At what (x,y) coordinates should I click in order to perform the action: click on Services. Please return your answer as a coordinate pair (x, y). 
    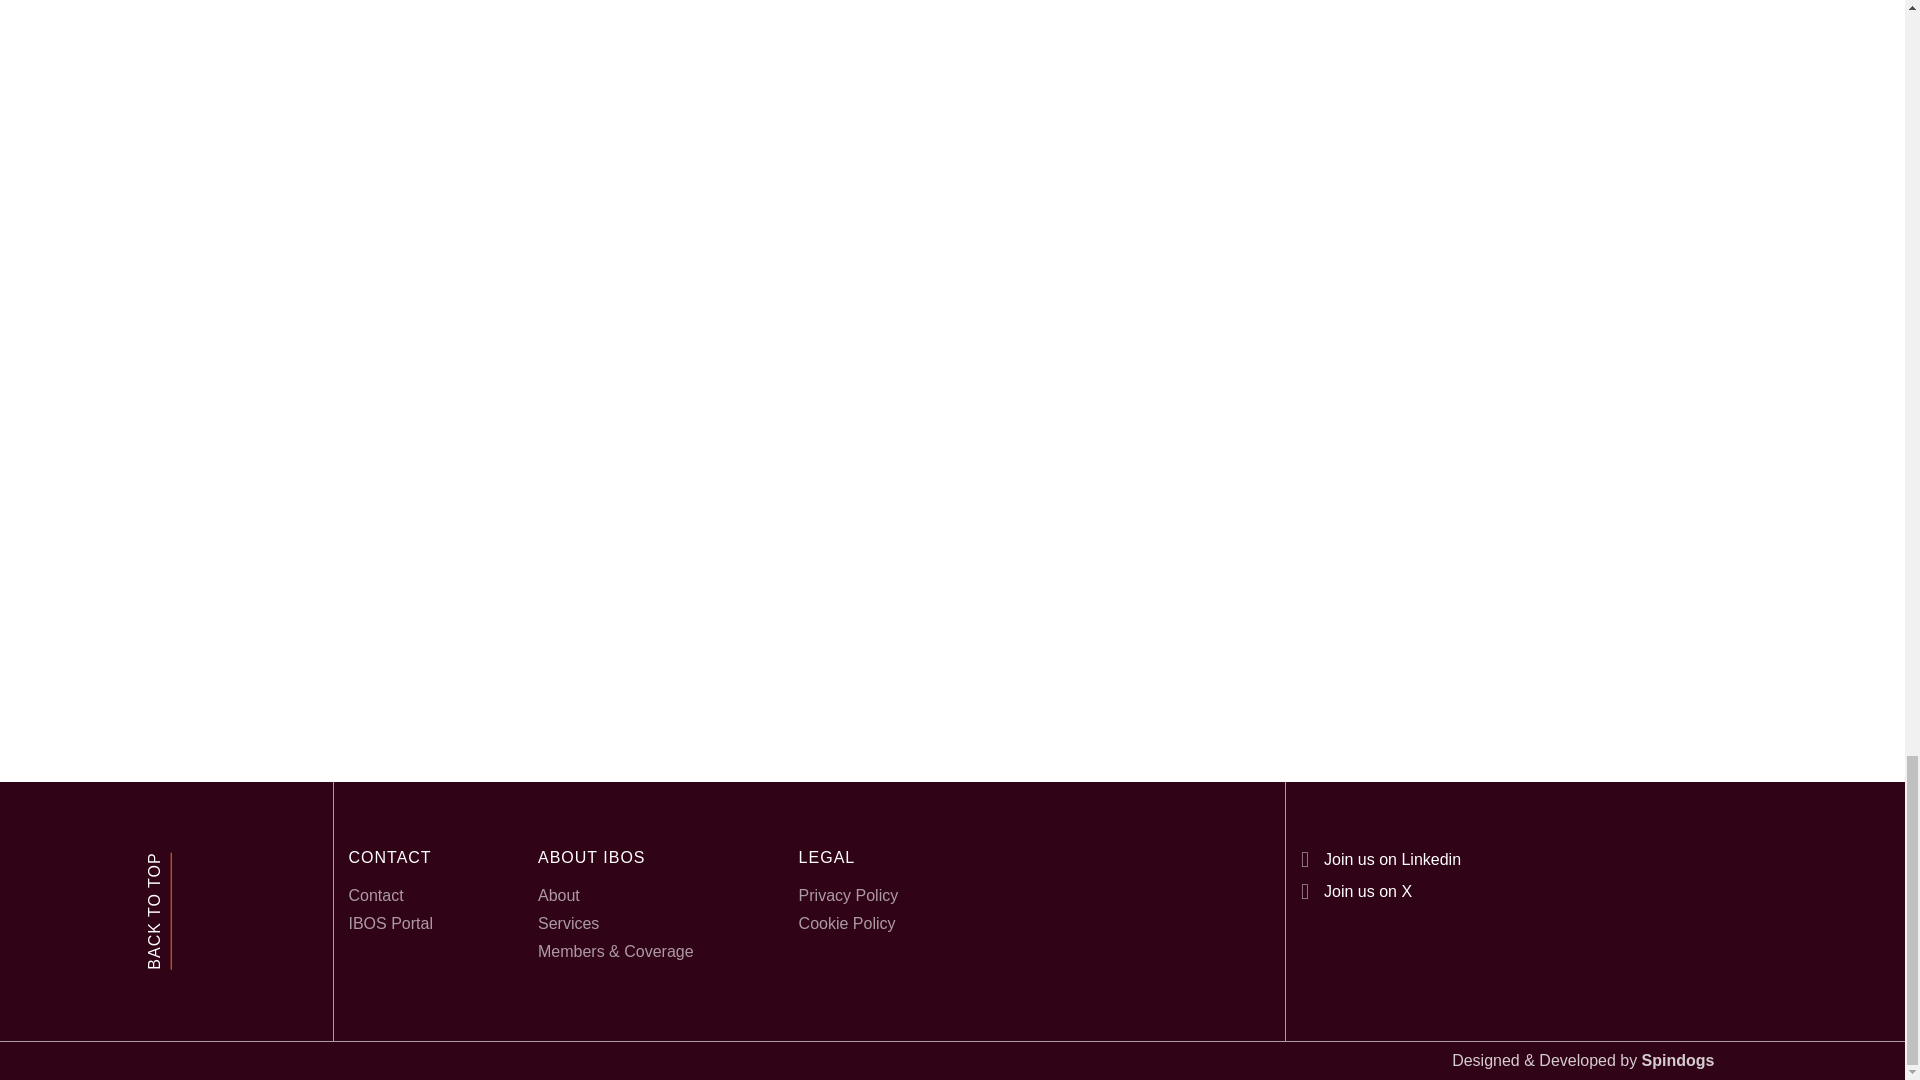
    Looking at the image, I should click on (615, 924).